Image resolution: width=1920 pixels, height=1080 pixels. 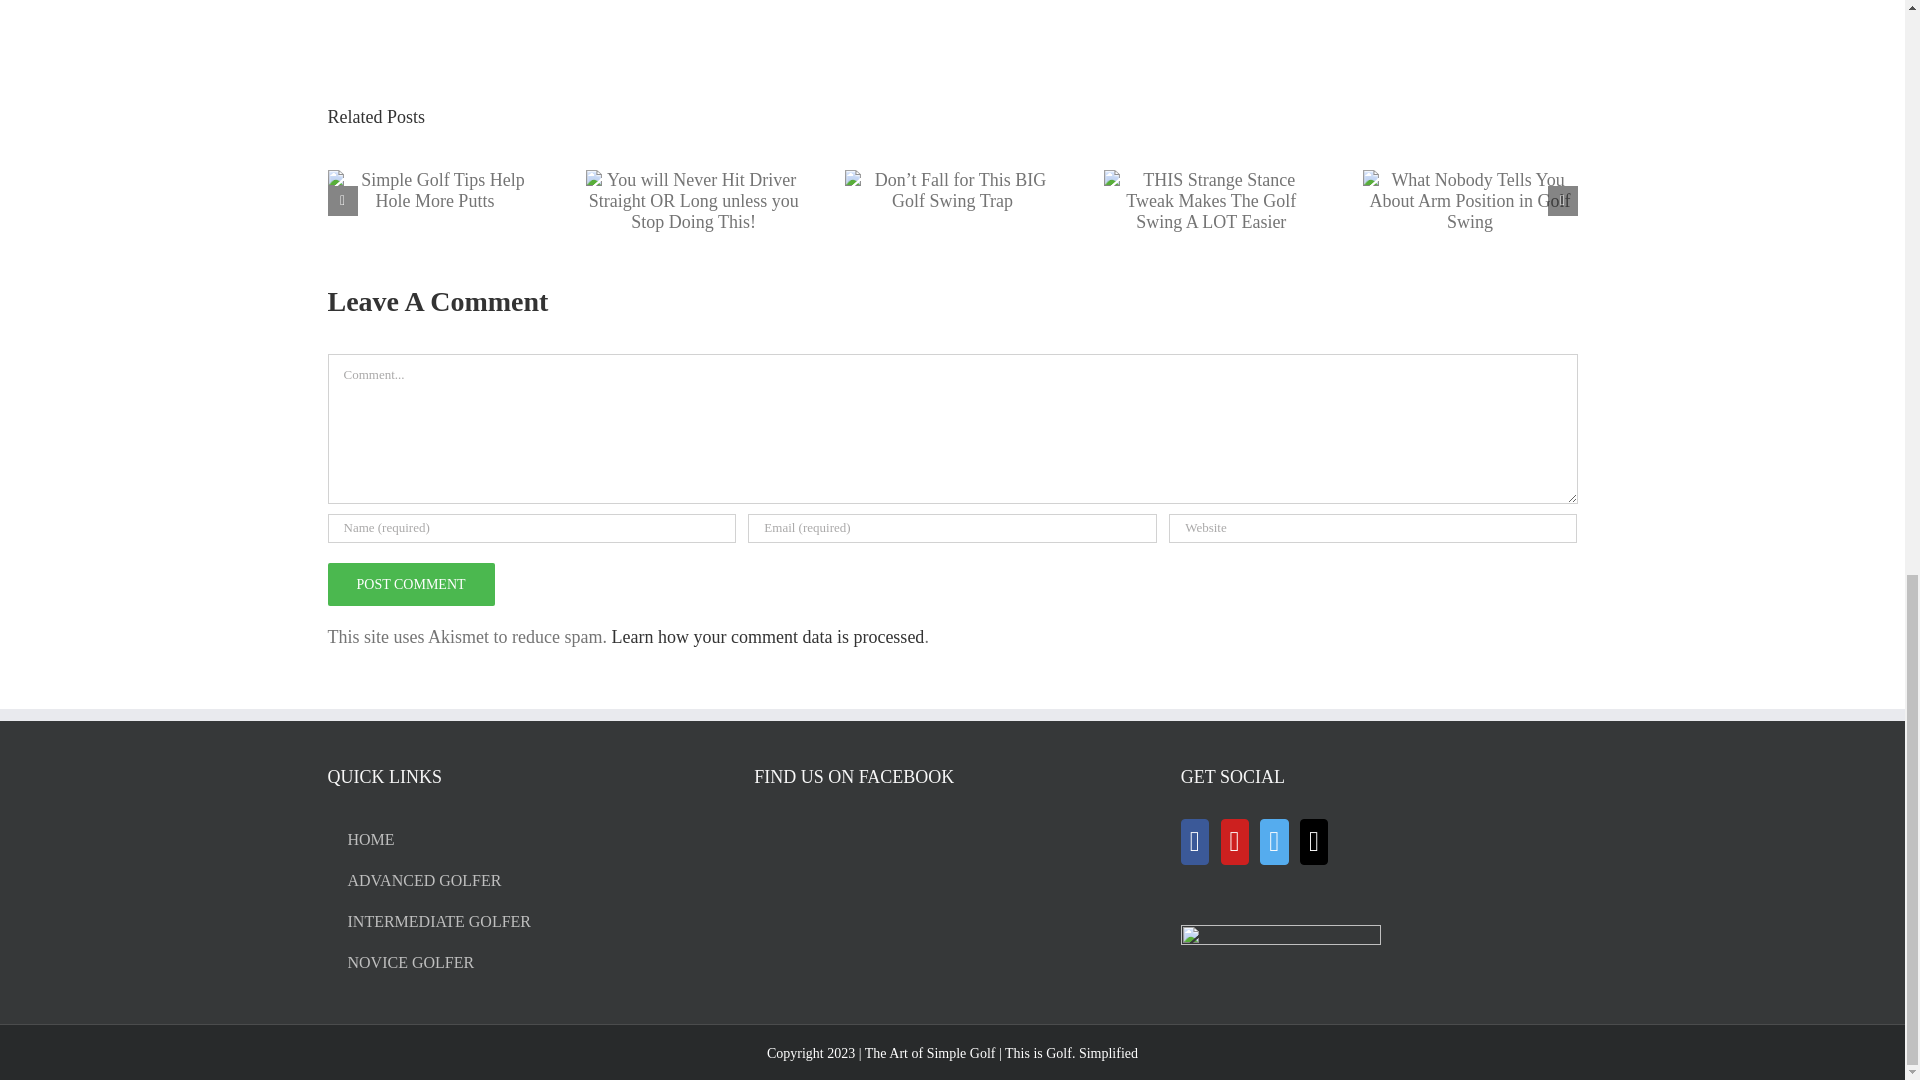 What do you see at coordinates (1194, 842) in the screenshot?
I see `Facebook` at bounding box center [1194, 842].